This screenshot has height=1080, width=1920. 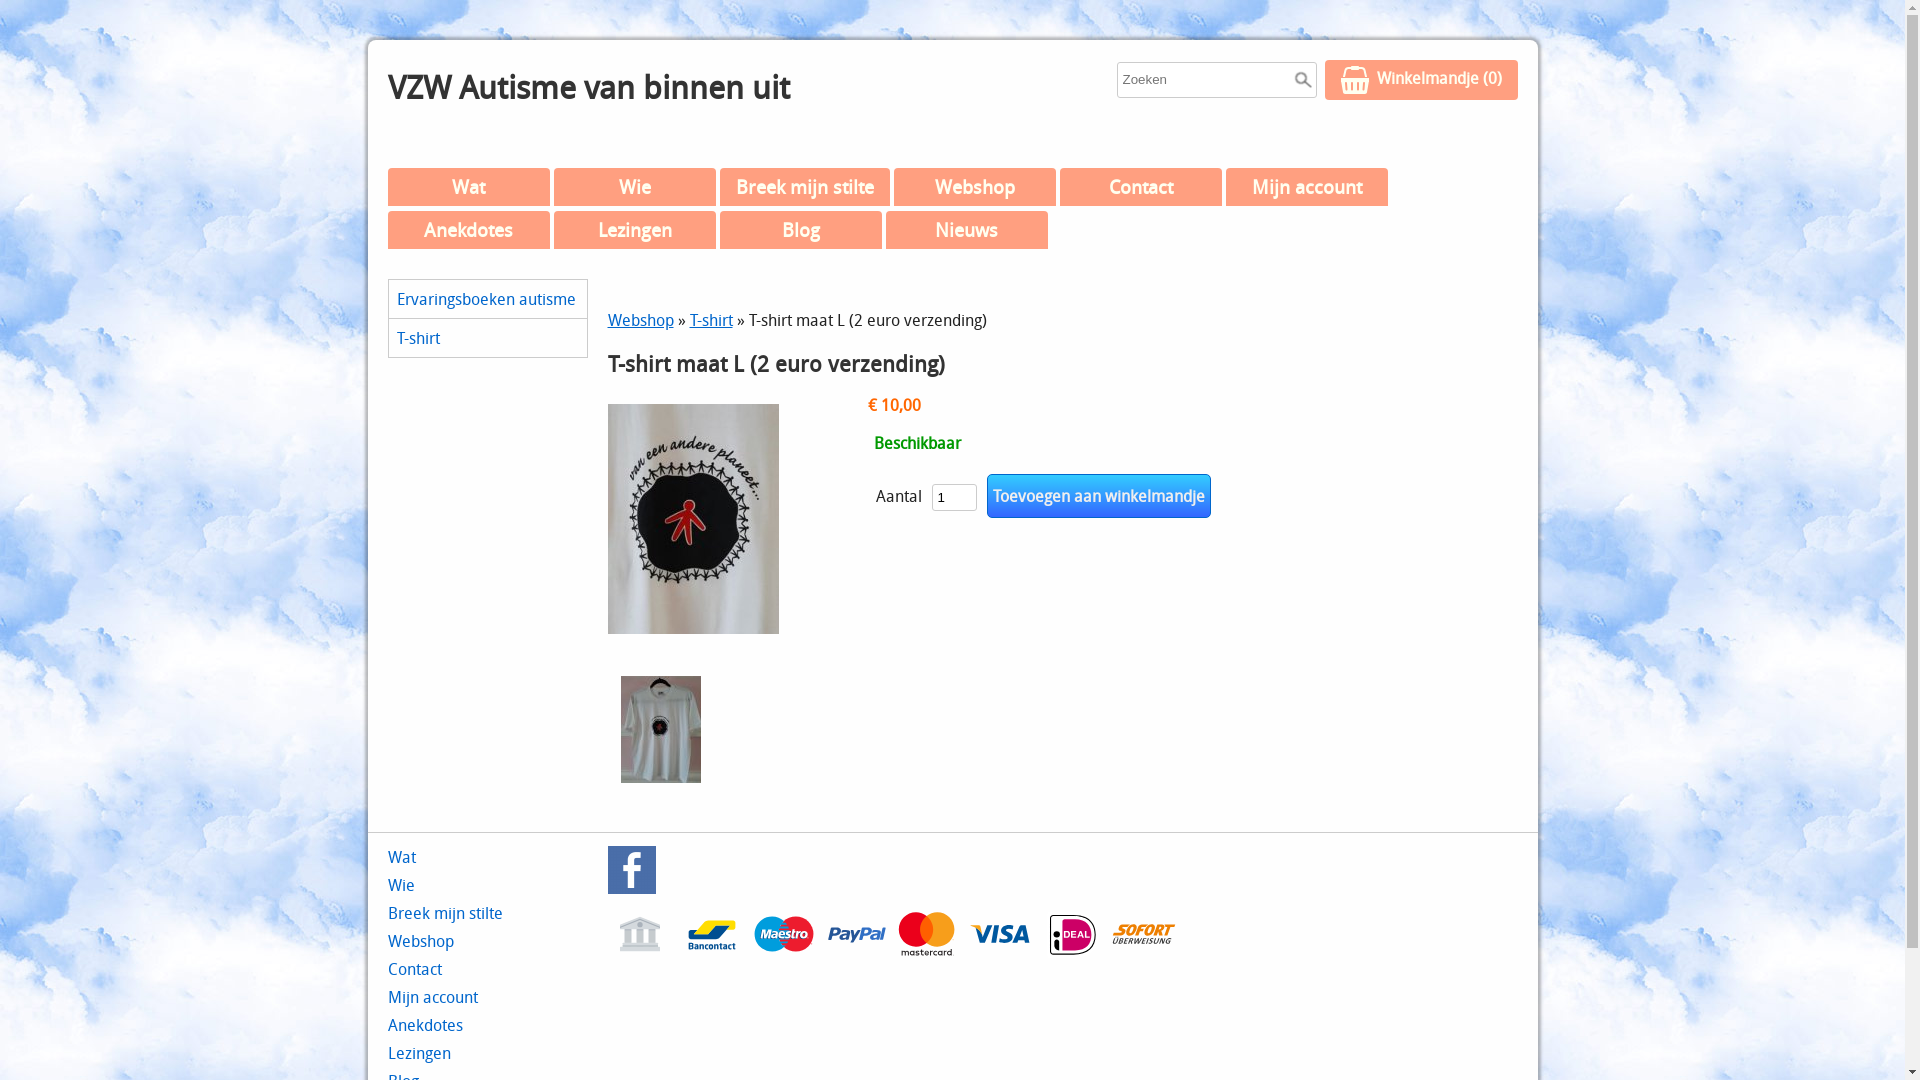 I want to click on Wie, so click(x=402, y=885).